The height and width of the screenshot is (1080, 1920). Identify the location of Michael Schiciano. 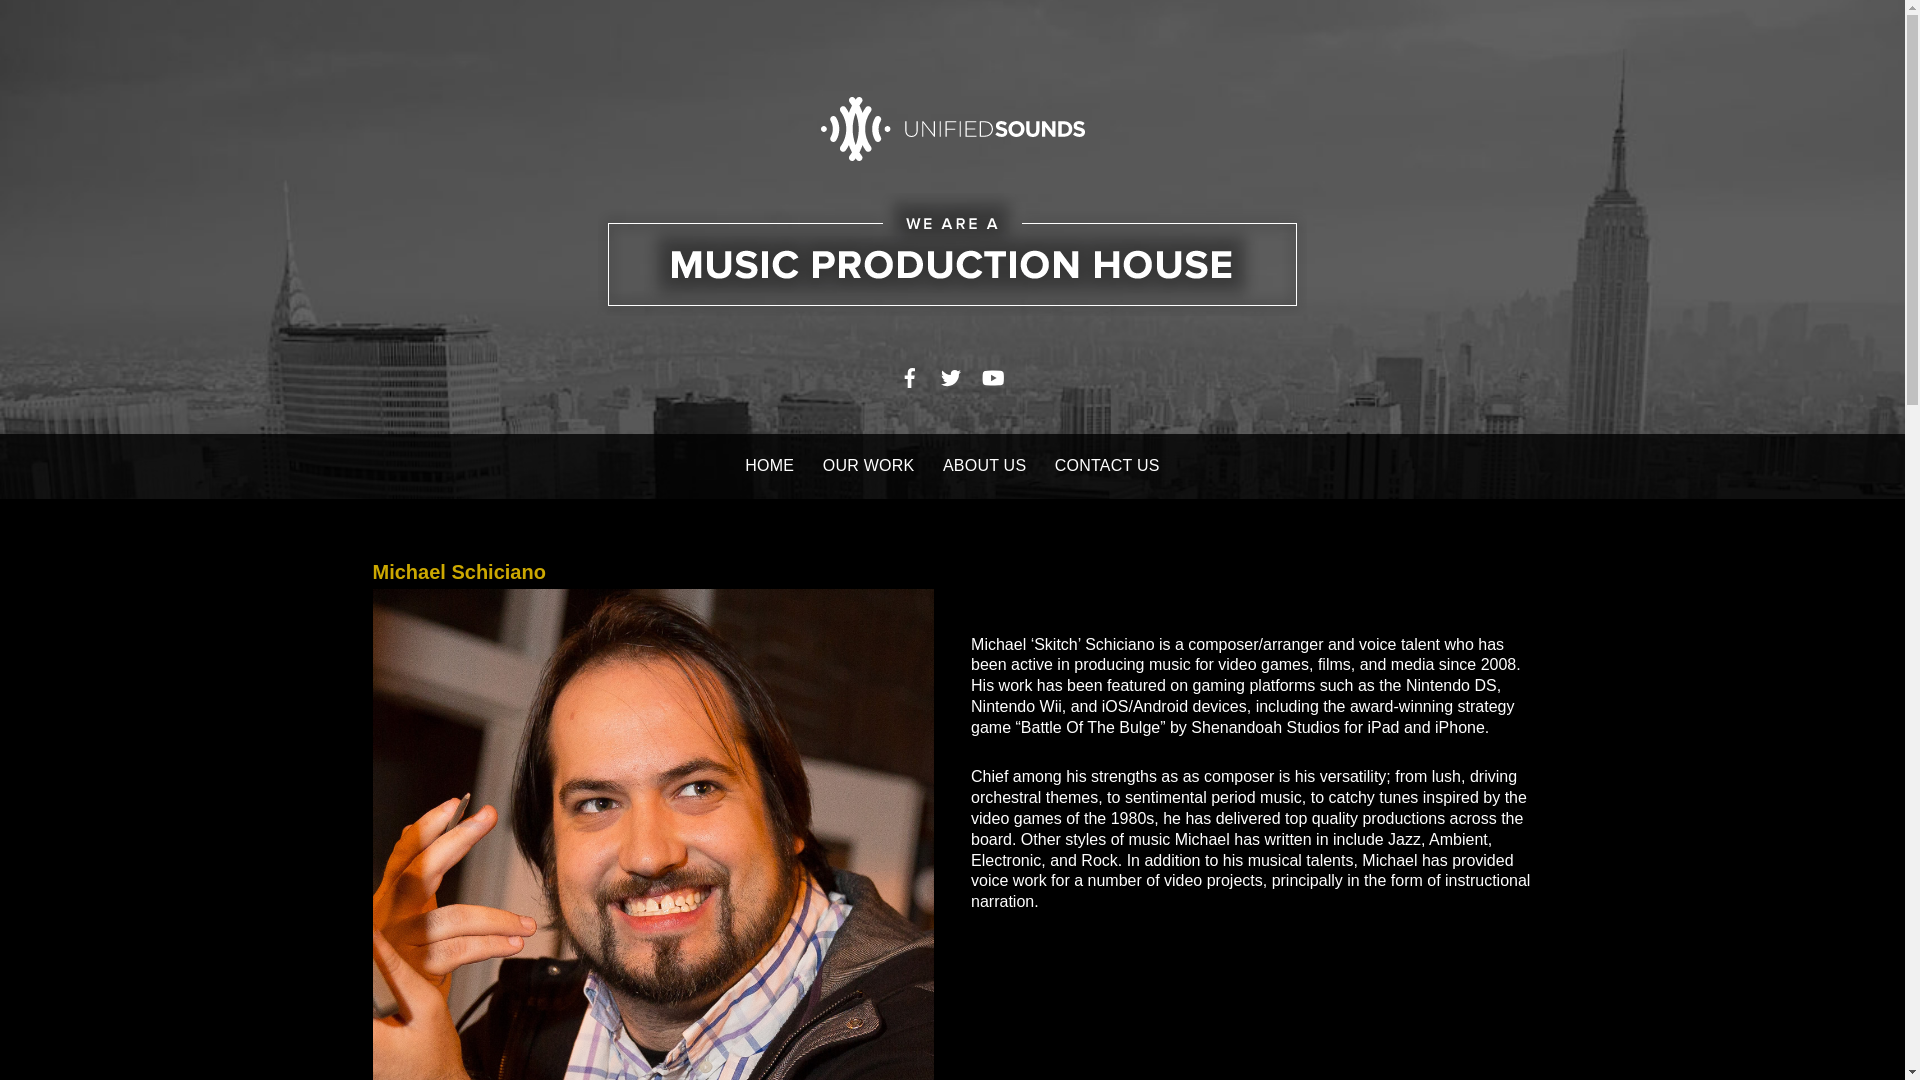
(458, 572).